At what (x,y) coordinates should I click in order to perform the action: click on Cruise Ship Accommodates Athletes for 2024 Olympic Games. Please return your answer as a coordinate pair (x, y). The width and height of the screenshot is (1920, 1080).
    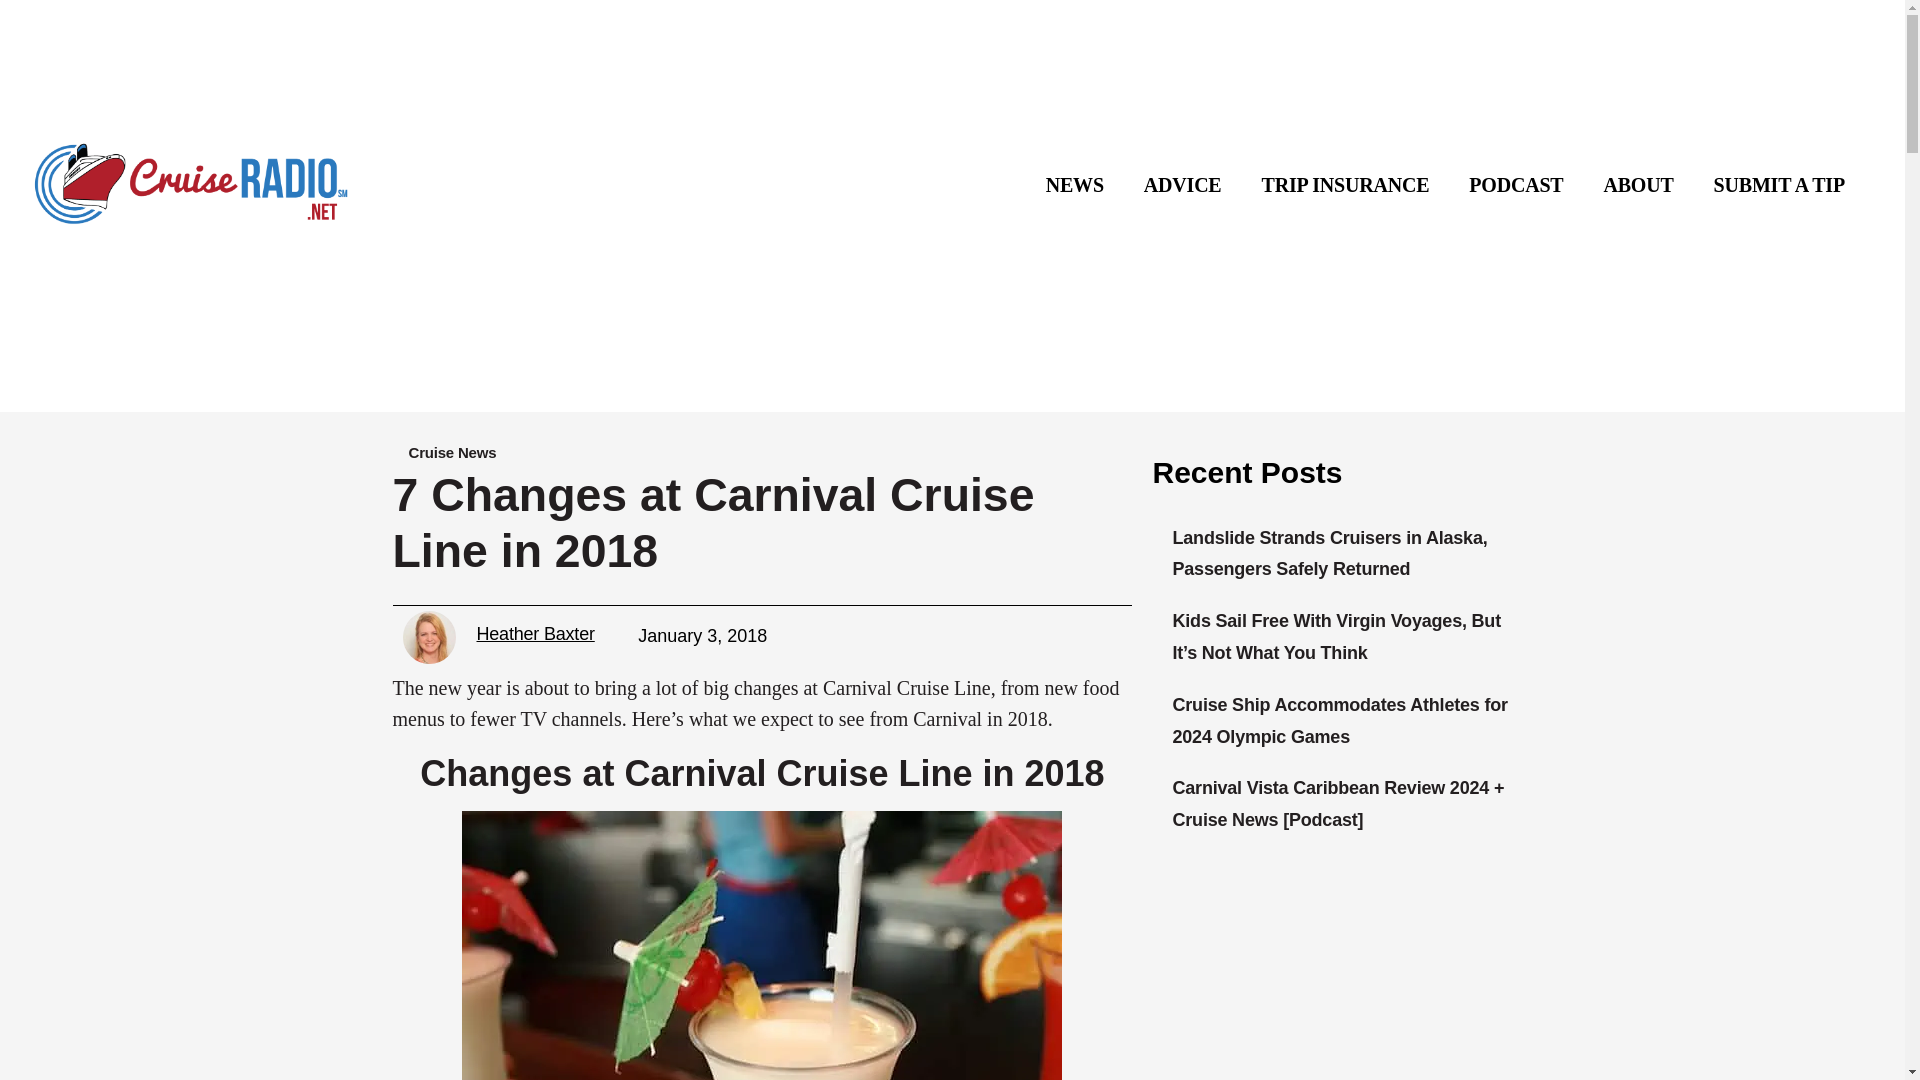
    Looking at the image, I should click on (1339, 721).